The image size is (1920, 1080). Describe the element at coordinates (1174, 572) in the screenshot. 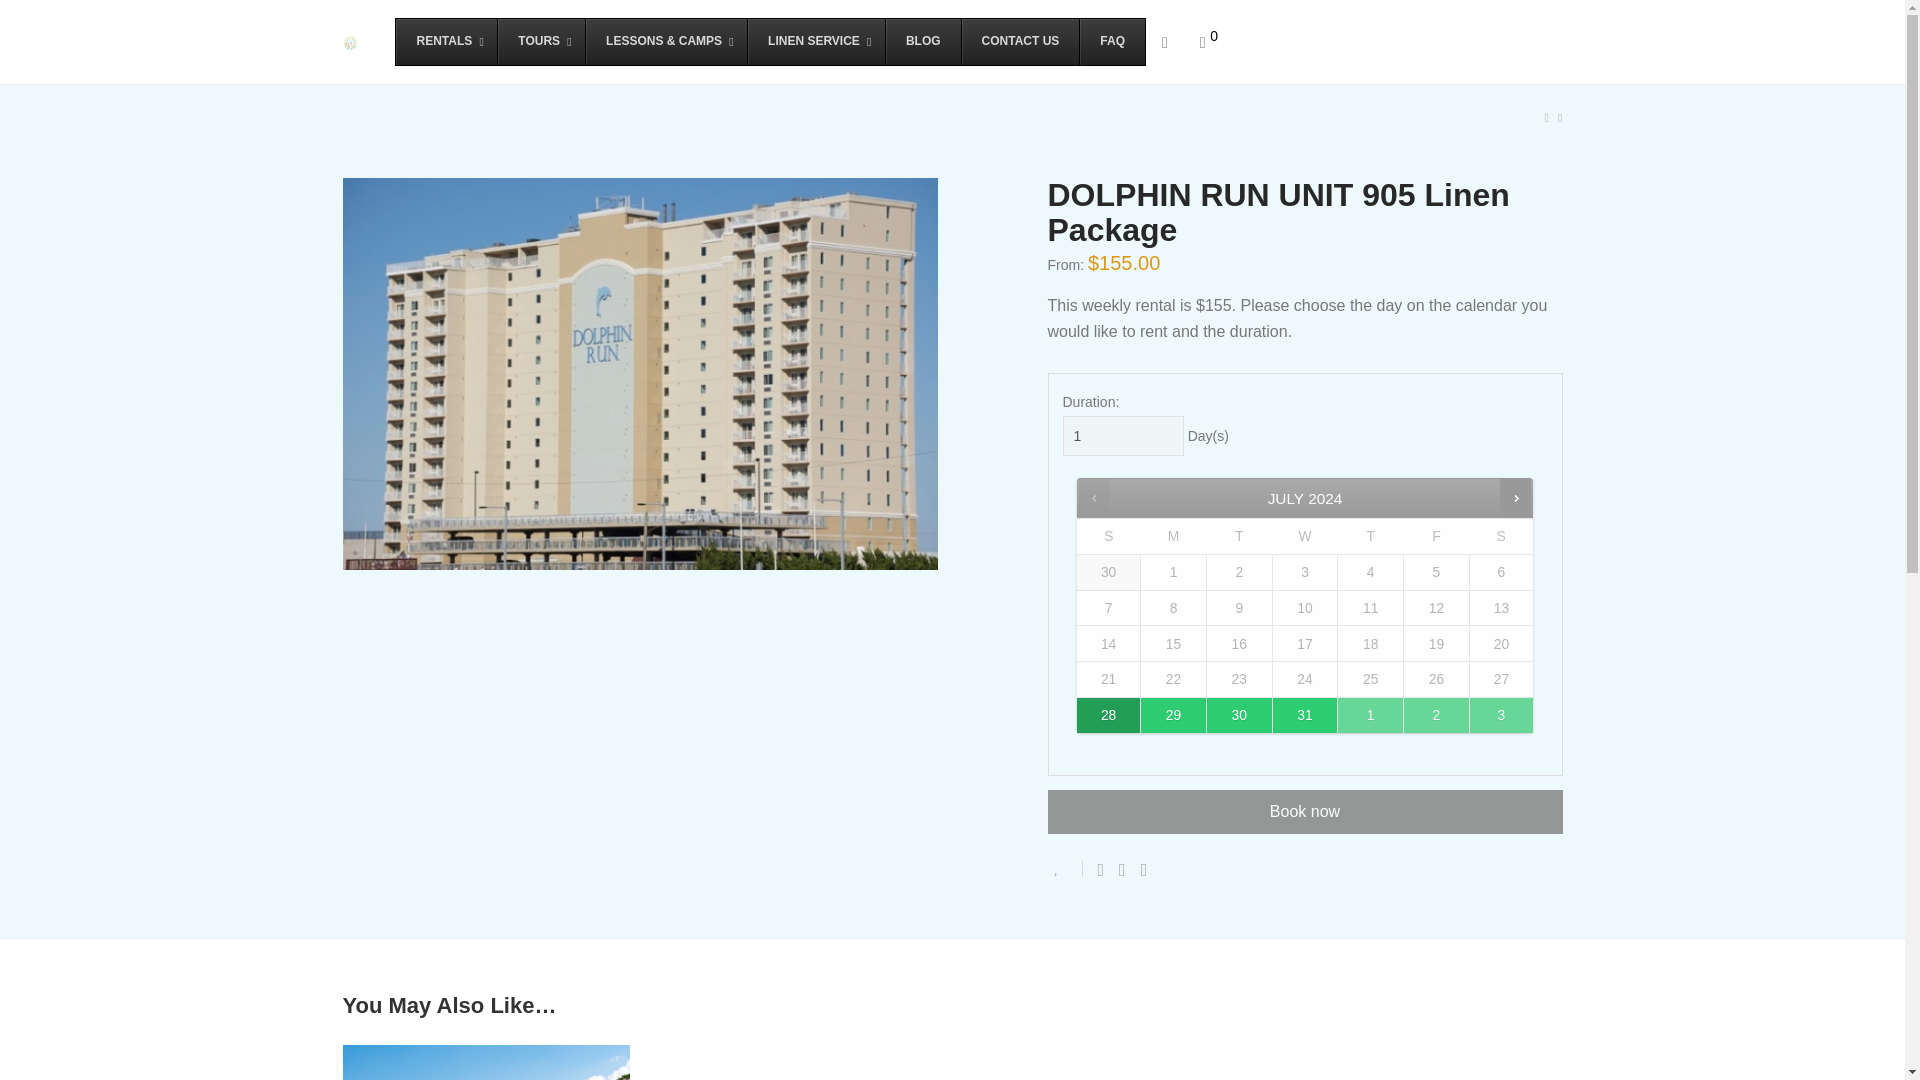

I see `This date is unavailable` at that location.